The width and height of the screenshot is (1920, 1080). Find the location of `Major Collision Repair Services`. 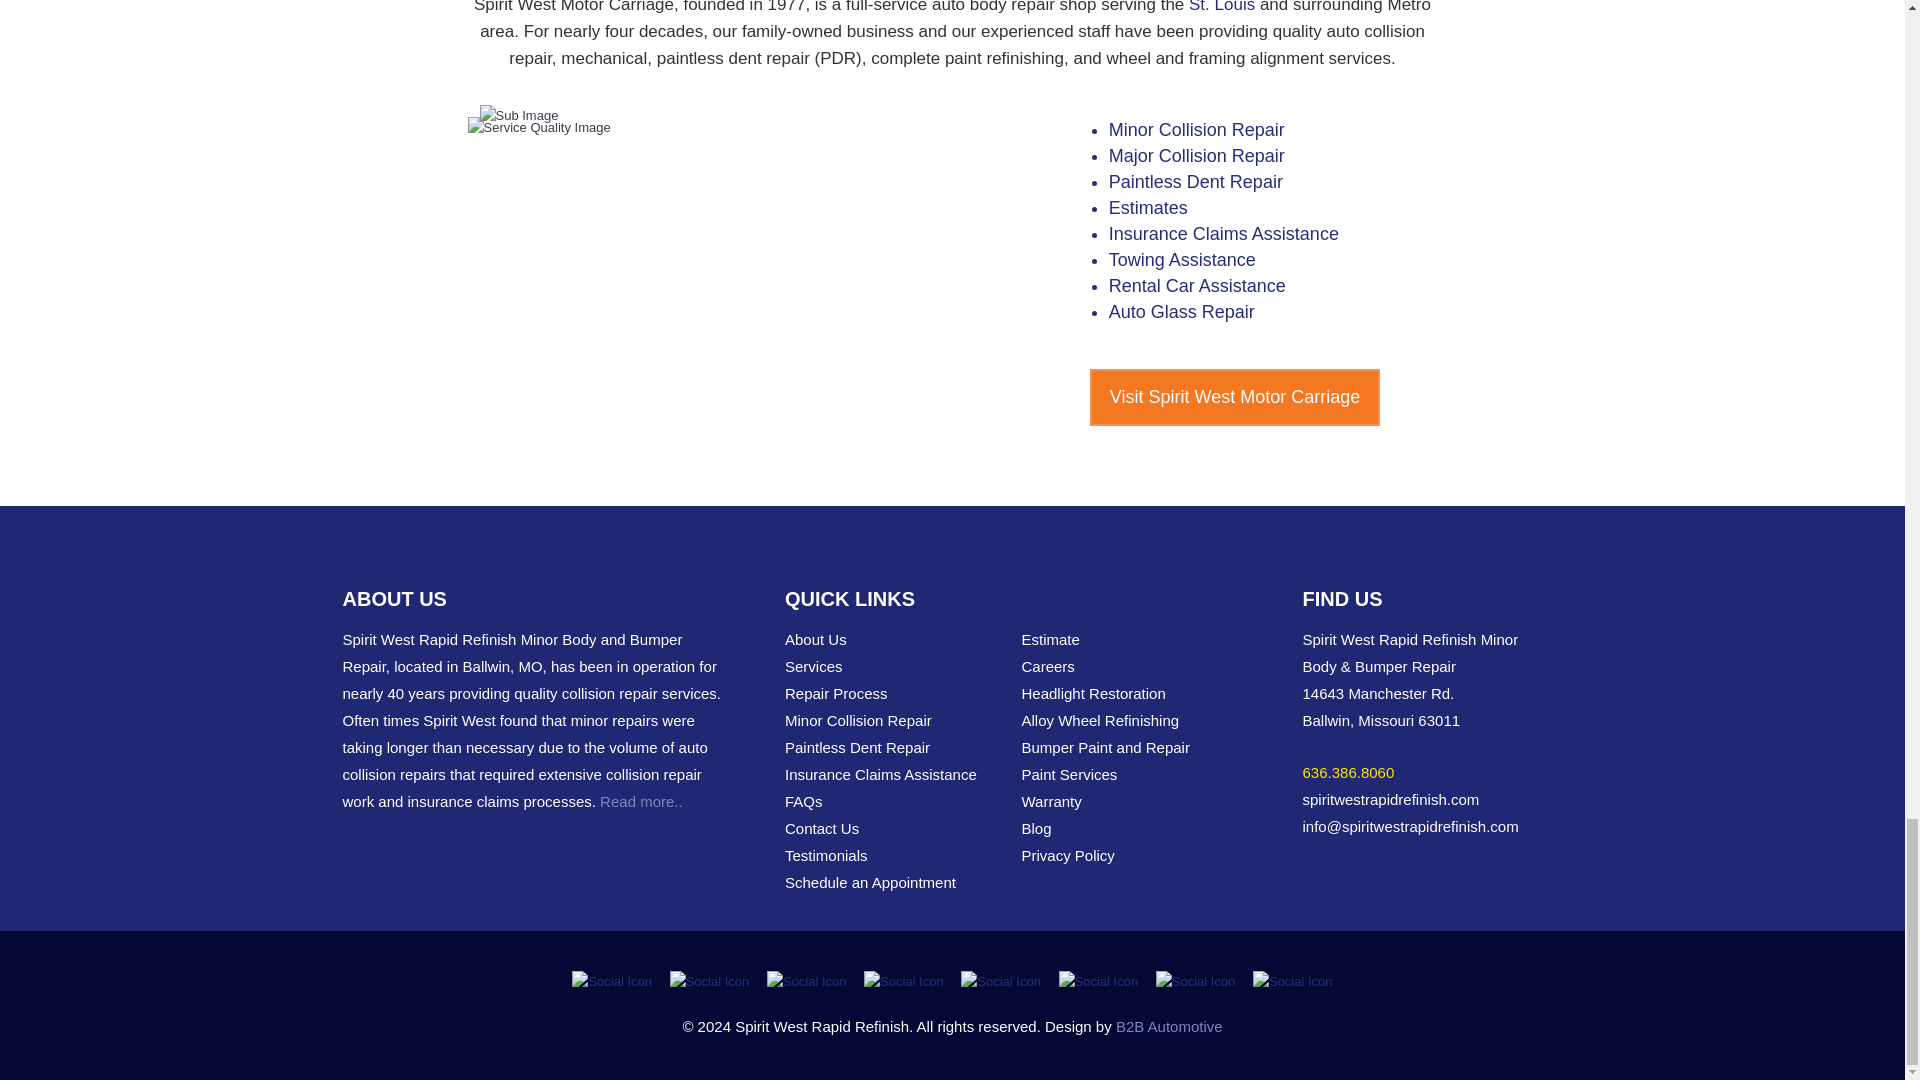

Major Collision Repair Services is located at coordinates (1196, 156).